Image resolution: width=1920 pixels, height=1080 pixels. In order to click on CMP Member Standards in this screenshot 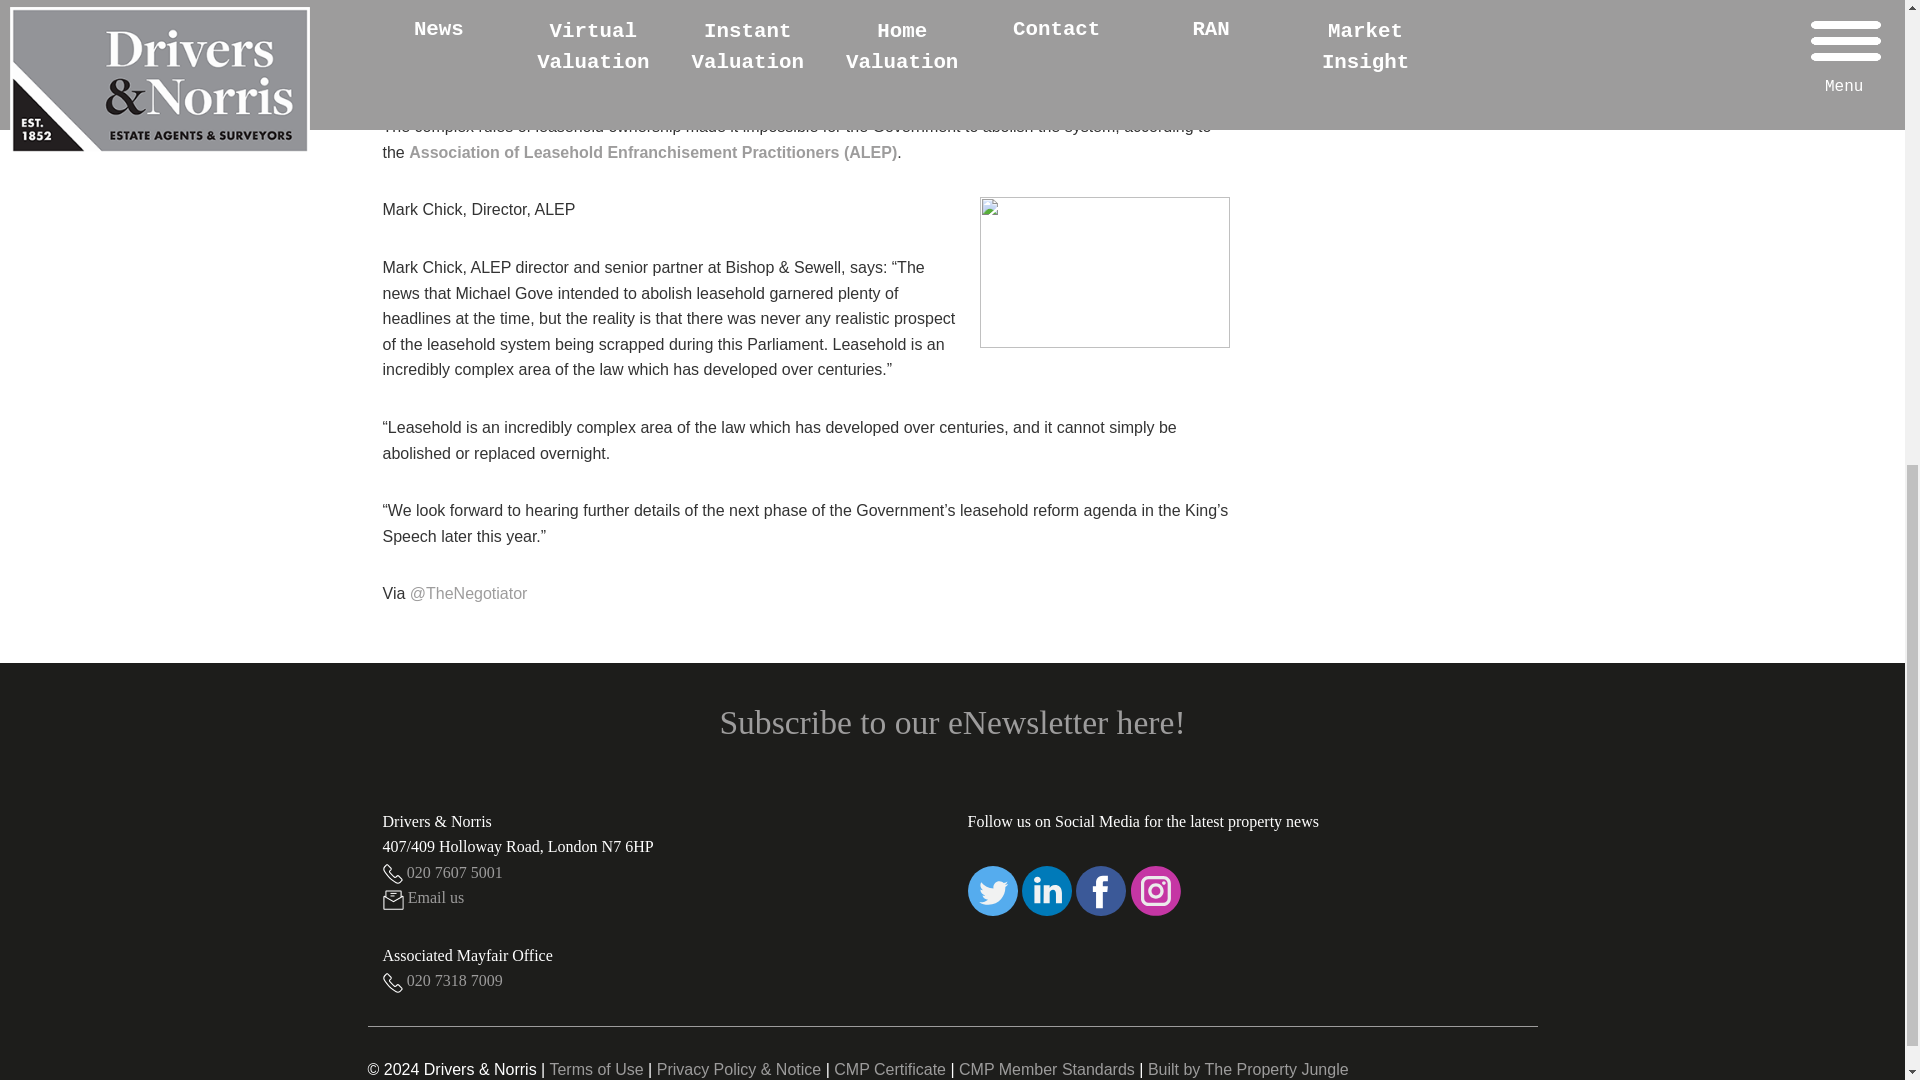, I will do `click(1046, 1068)`.